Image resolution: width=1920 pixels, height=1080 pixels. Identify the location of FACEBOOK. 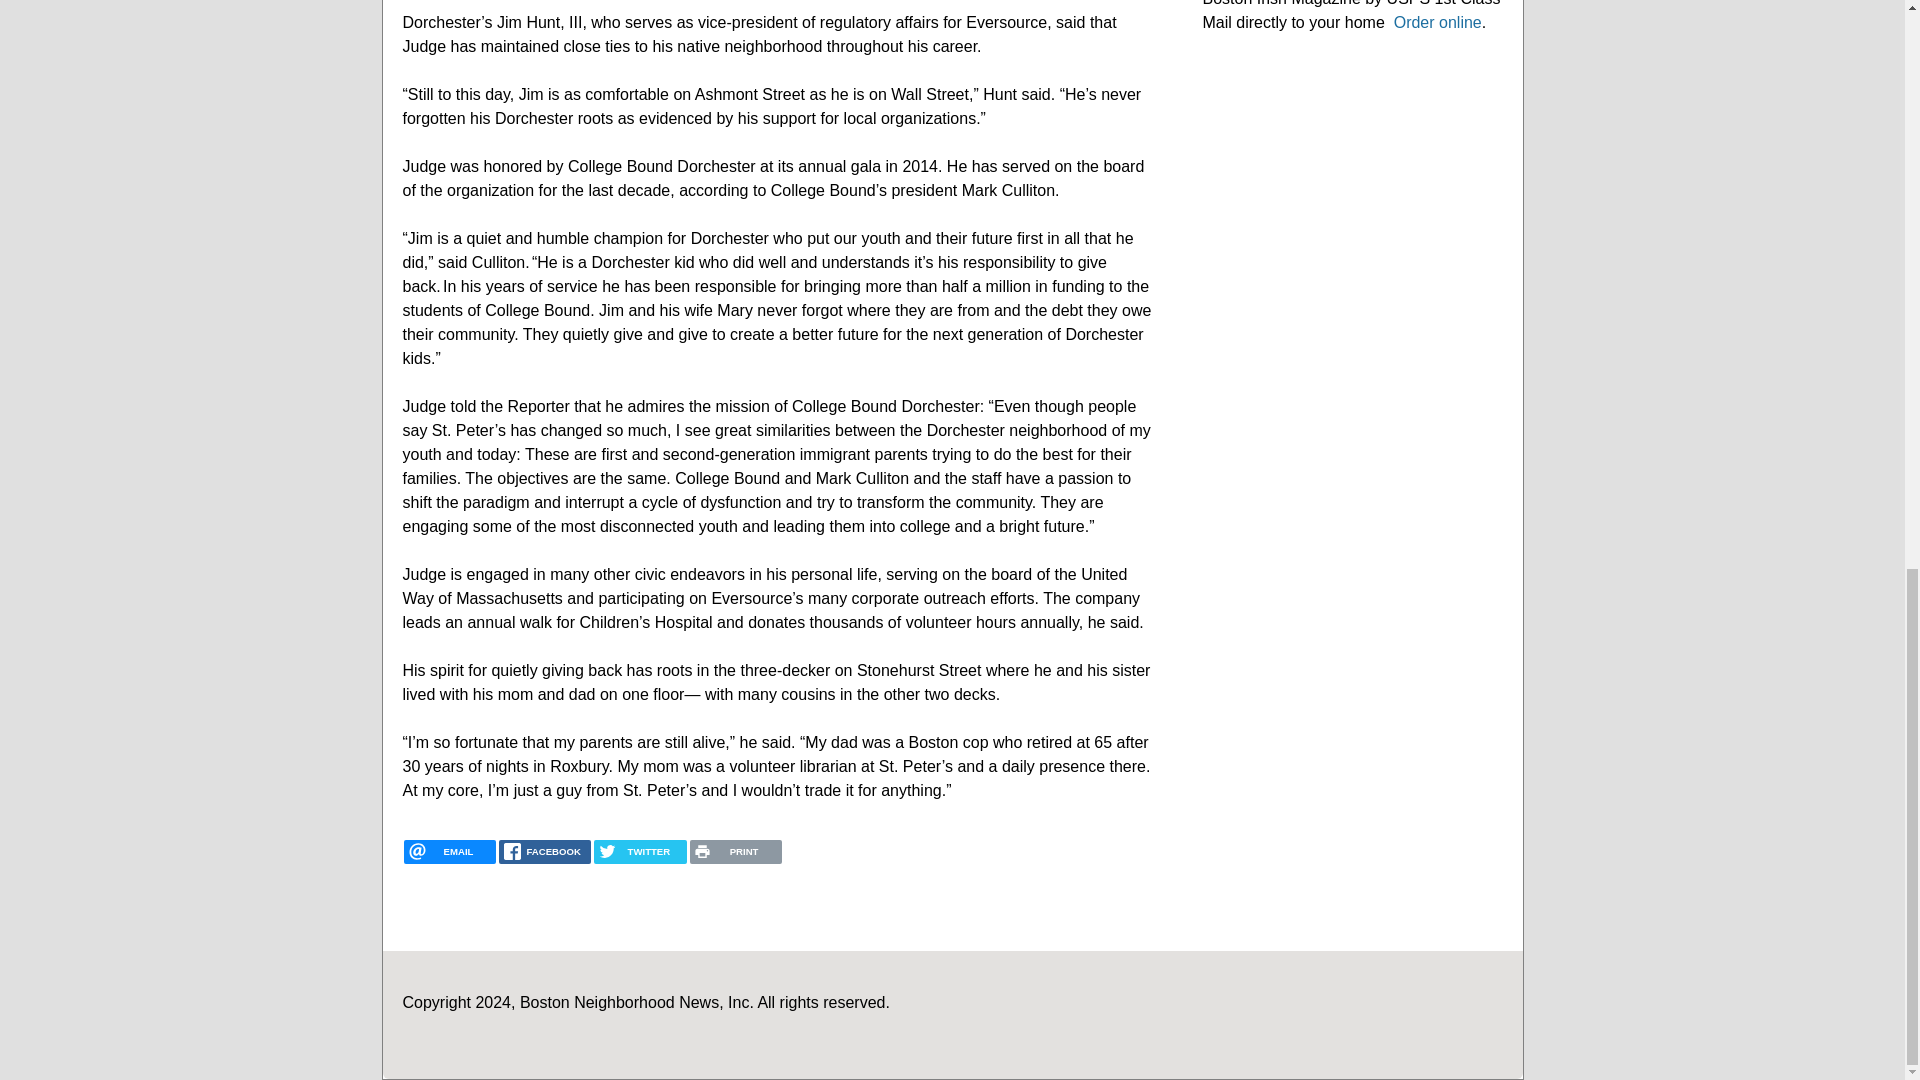
(545, 852).